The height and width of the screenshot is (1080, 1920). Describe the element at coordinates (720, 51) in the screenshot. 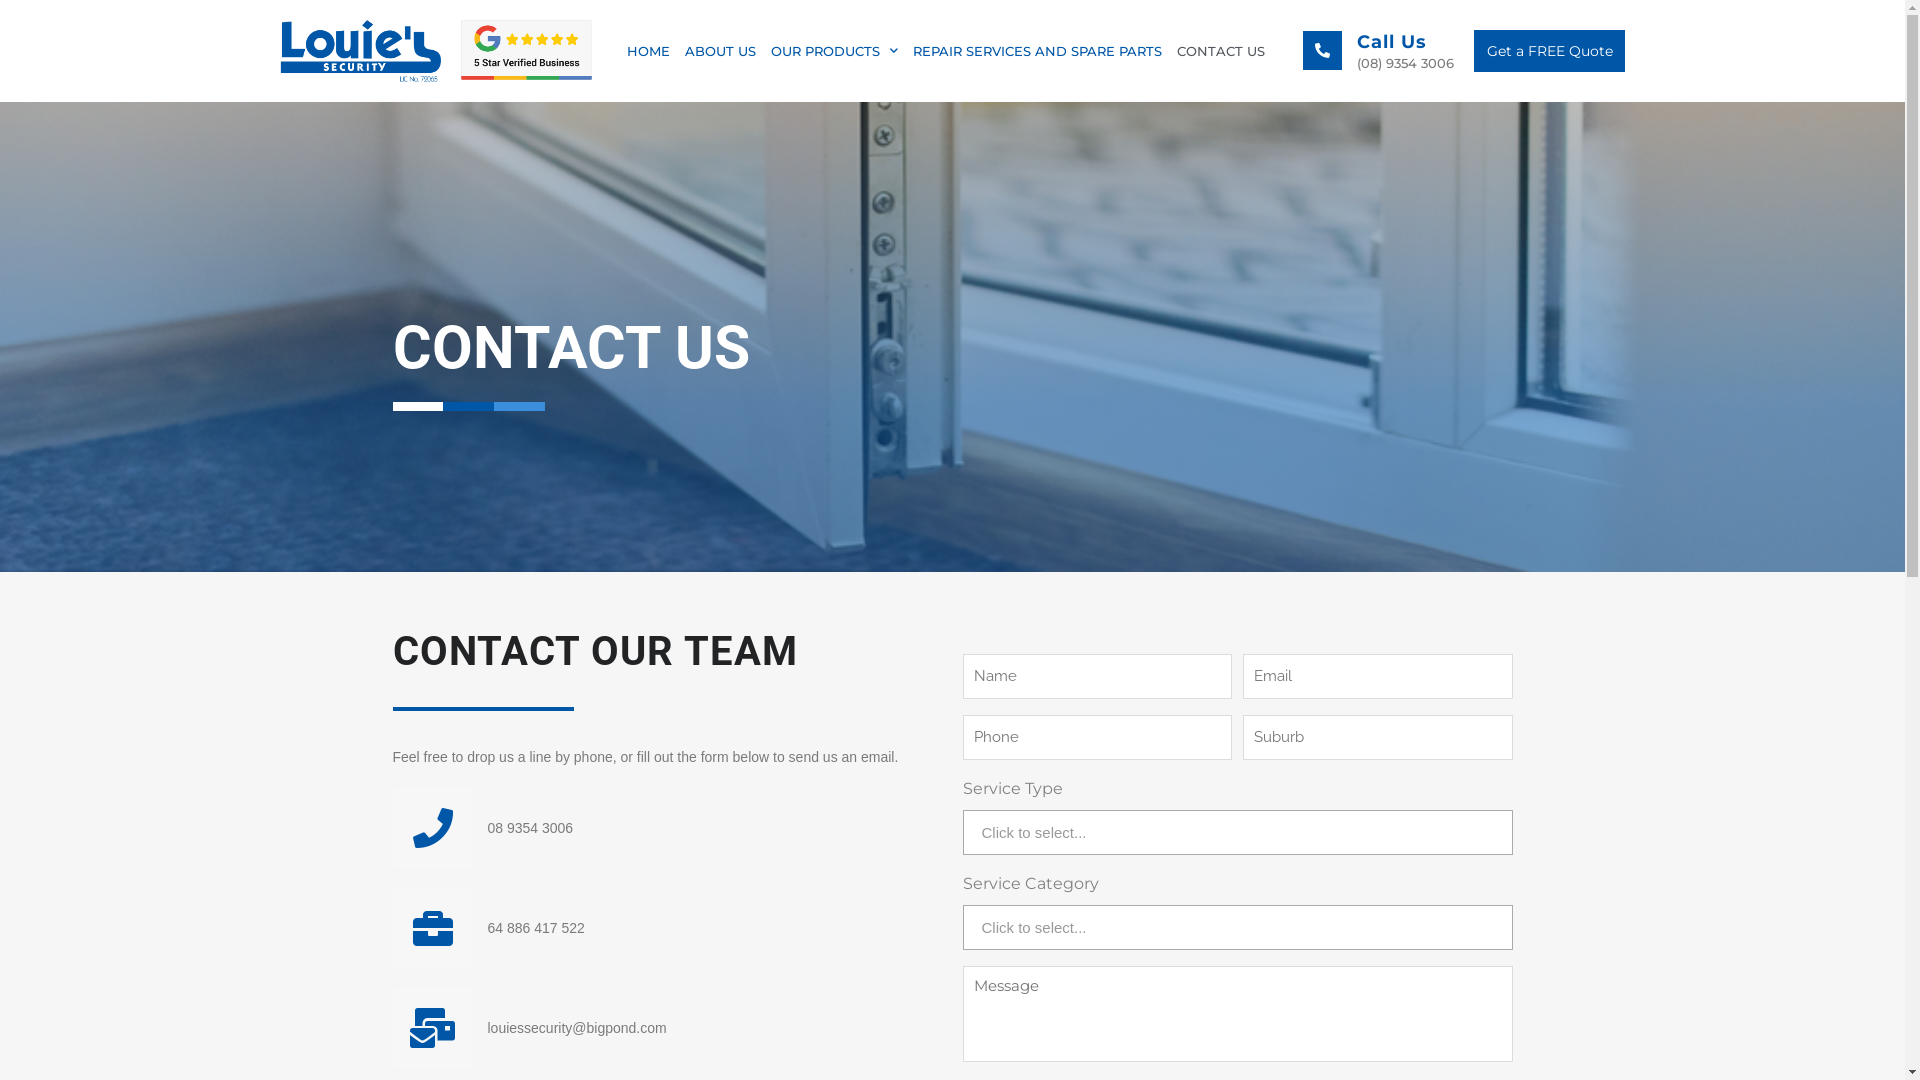

I see `ABOUT US` at that location.